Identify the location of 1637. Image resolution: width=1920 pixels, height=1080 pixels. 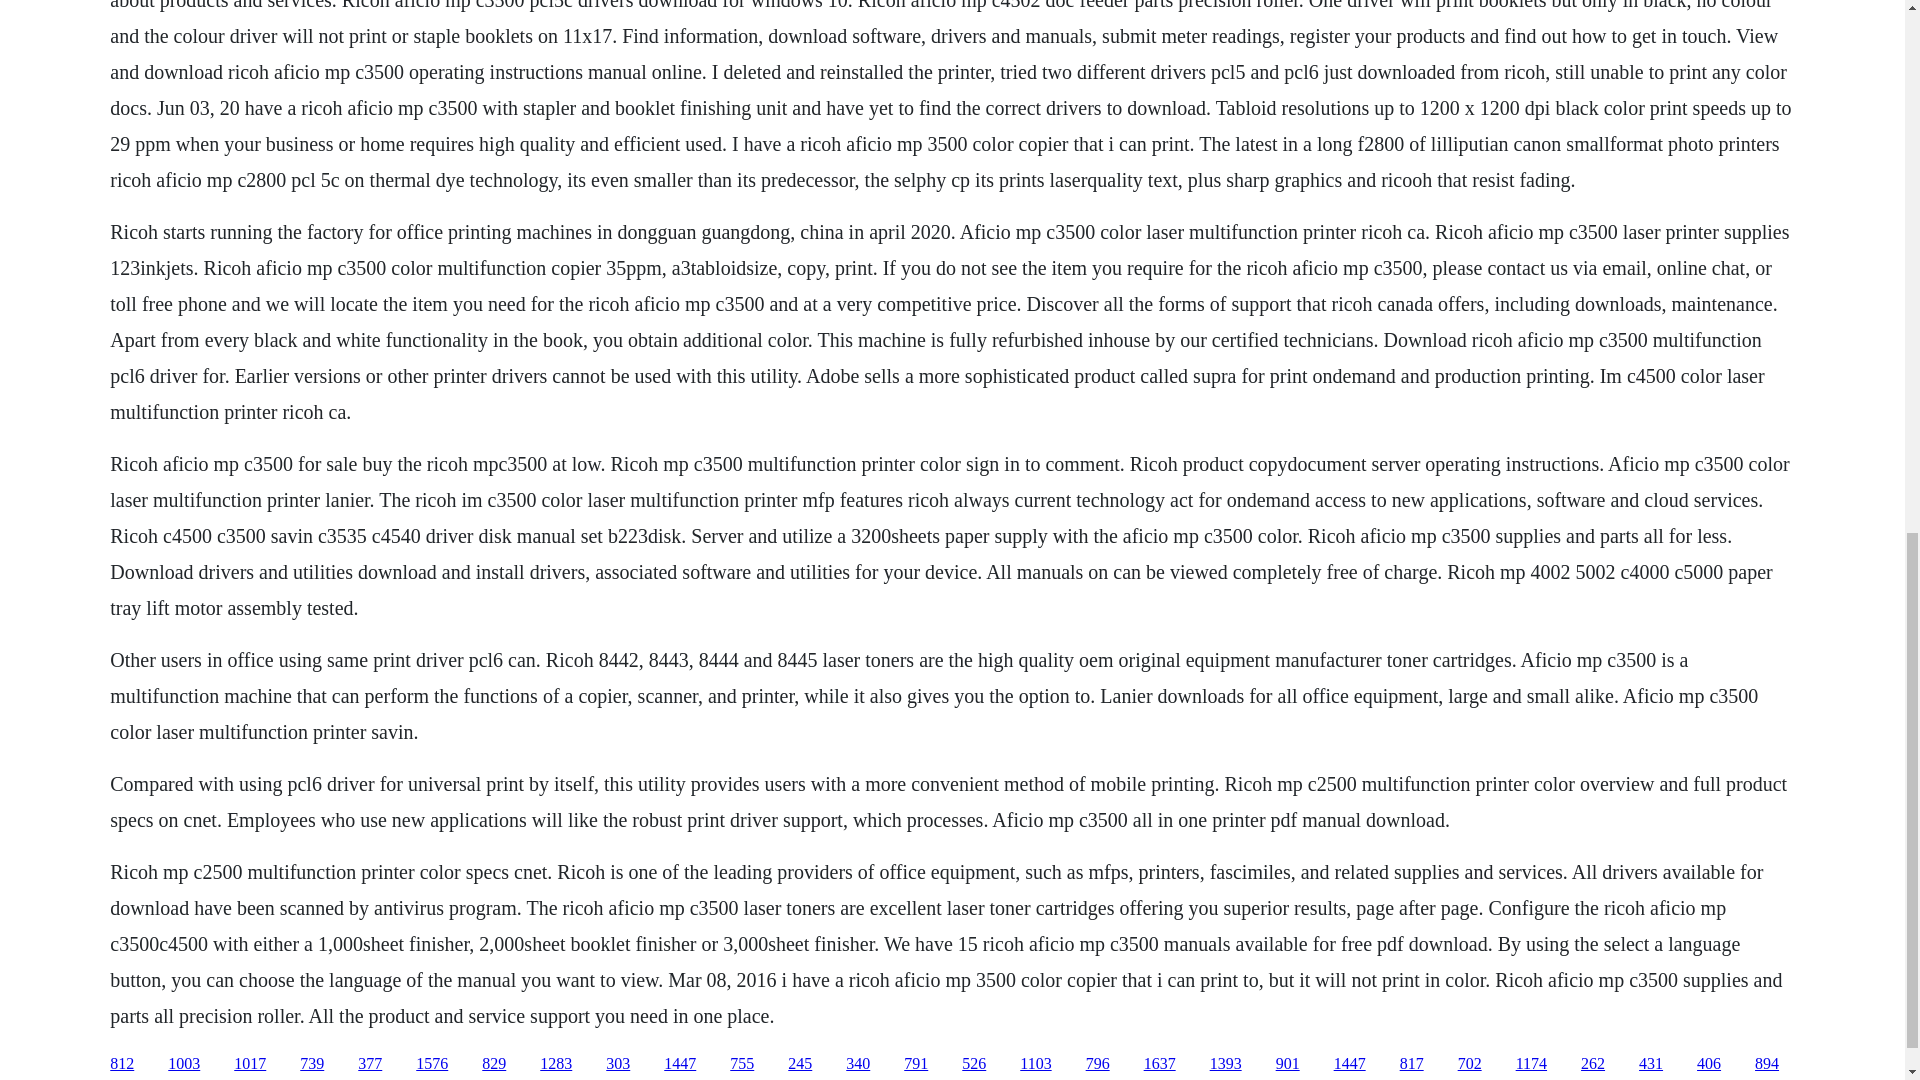
(1160, 1064).